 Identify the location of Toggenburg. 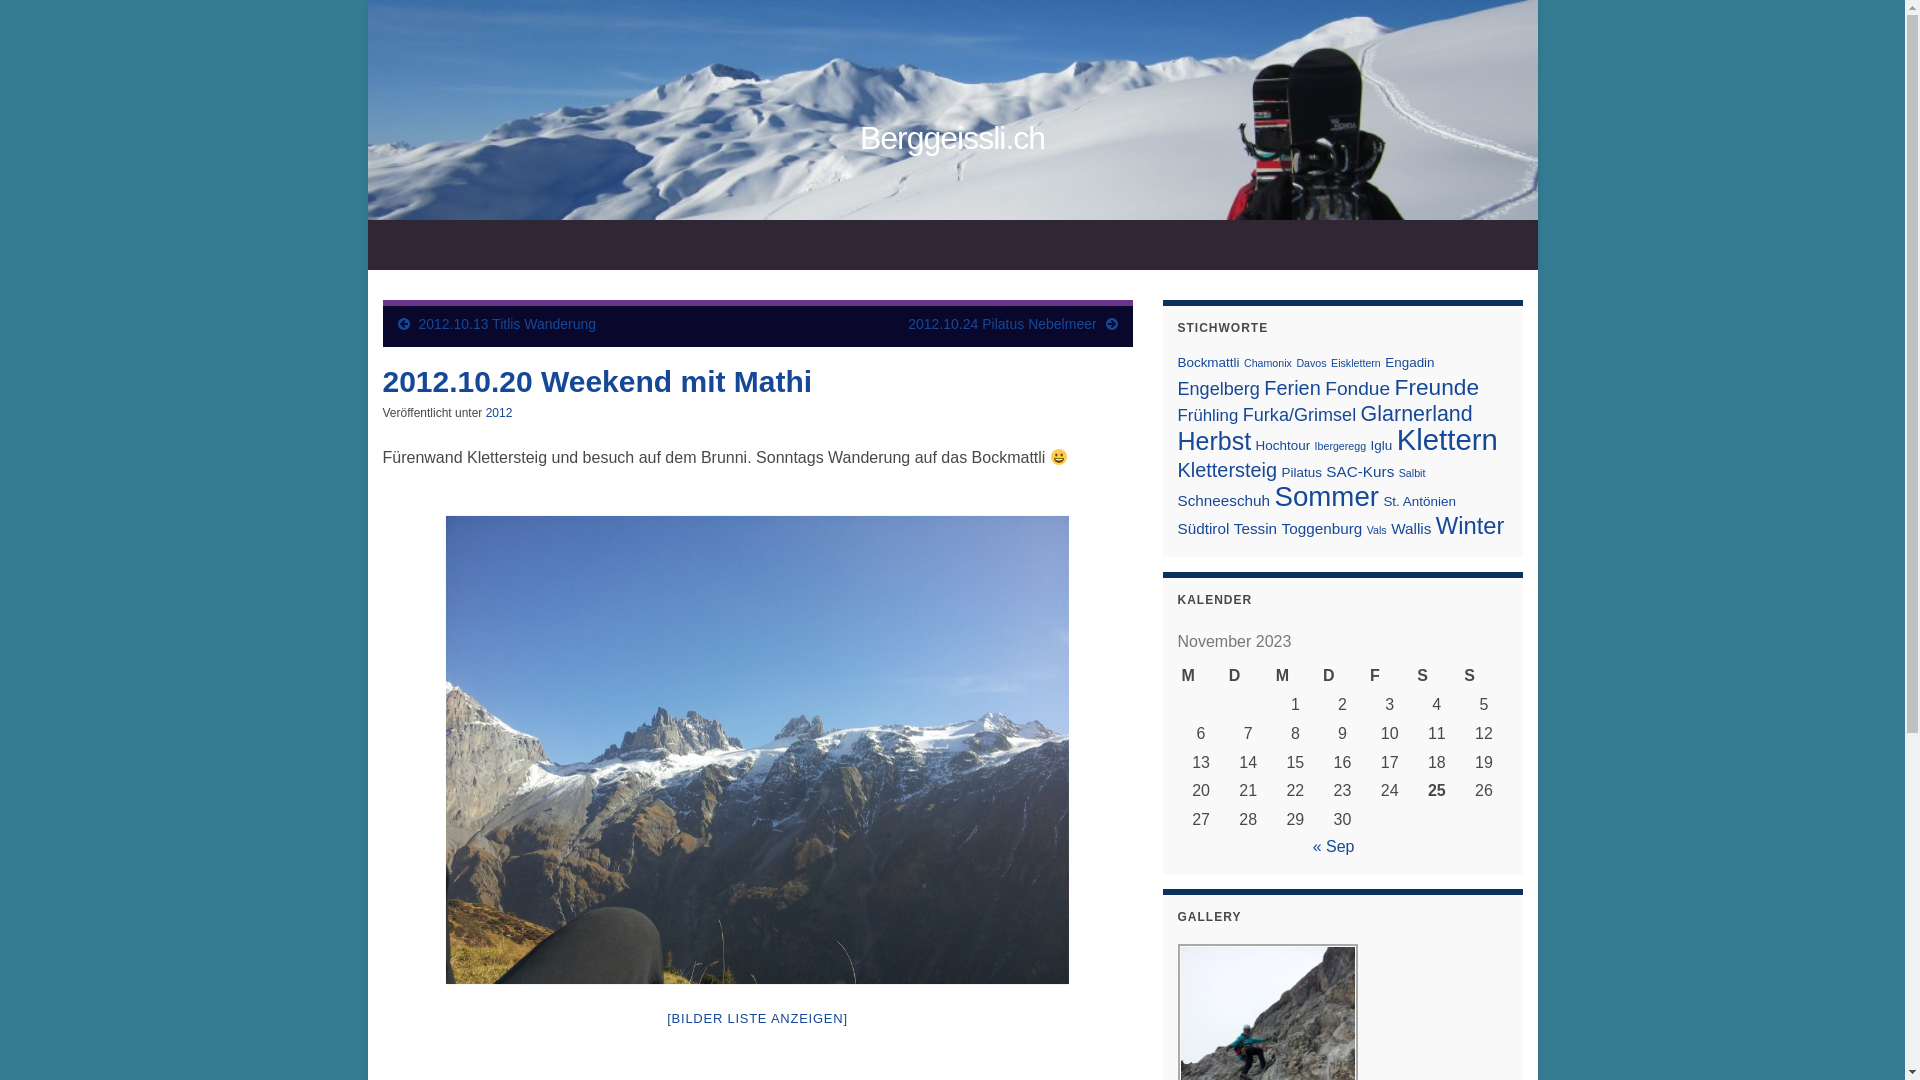
(1322, 528).